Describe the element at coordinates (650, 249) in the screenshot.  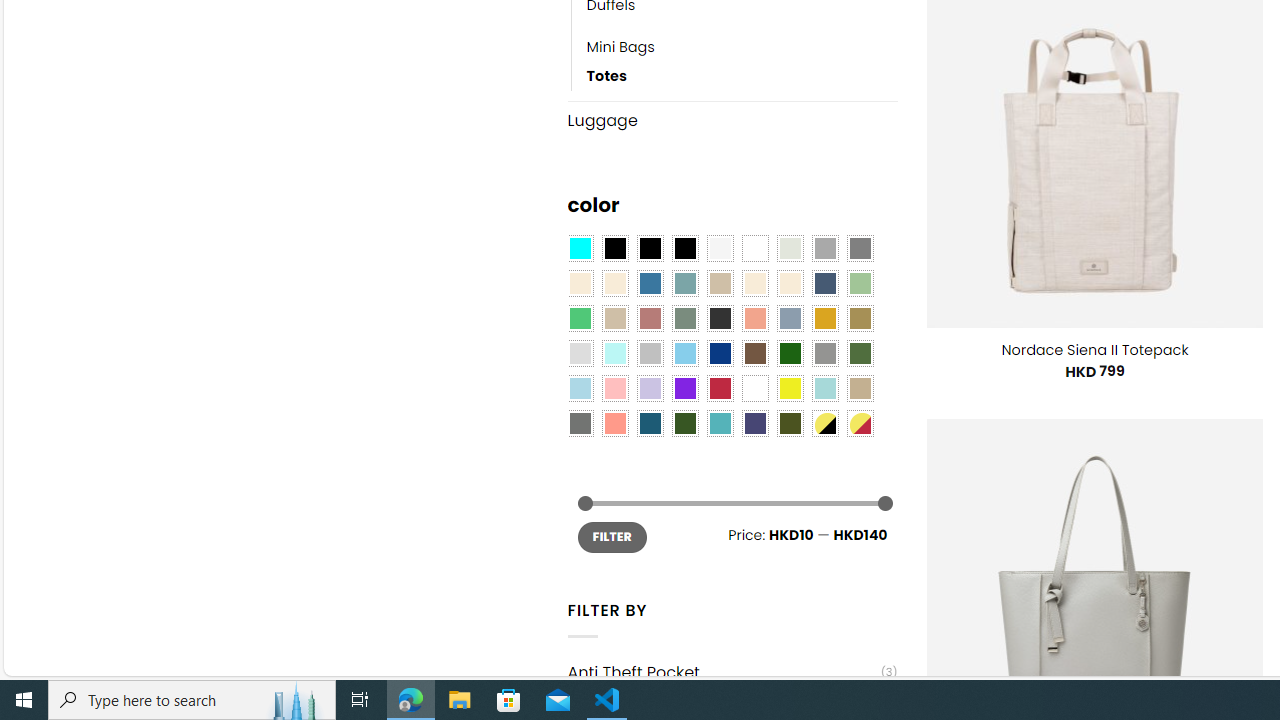
I see `Black` at that location.